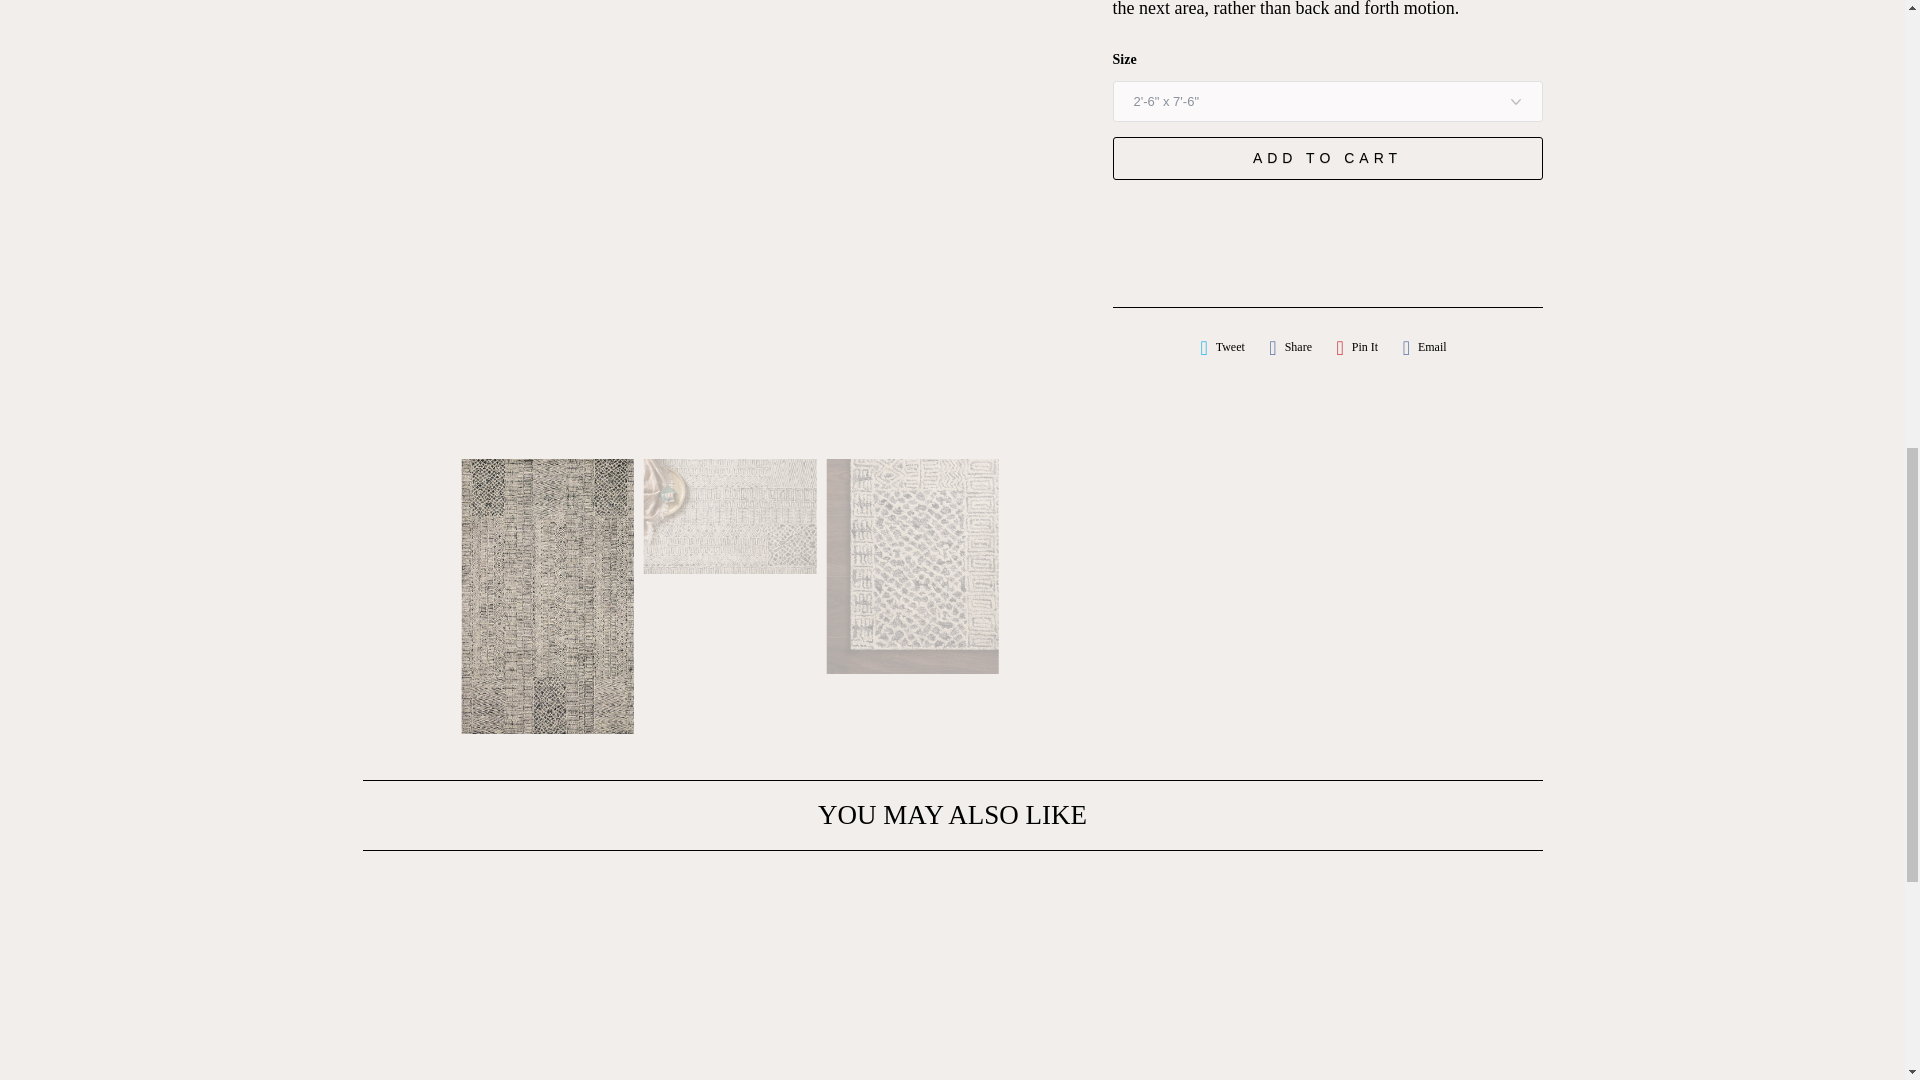  Describe the element at coordinates (1357, 346) in the screenshot. I see `Share this on Pinterest` at that location.